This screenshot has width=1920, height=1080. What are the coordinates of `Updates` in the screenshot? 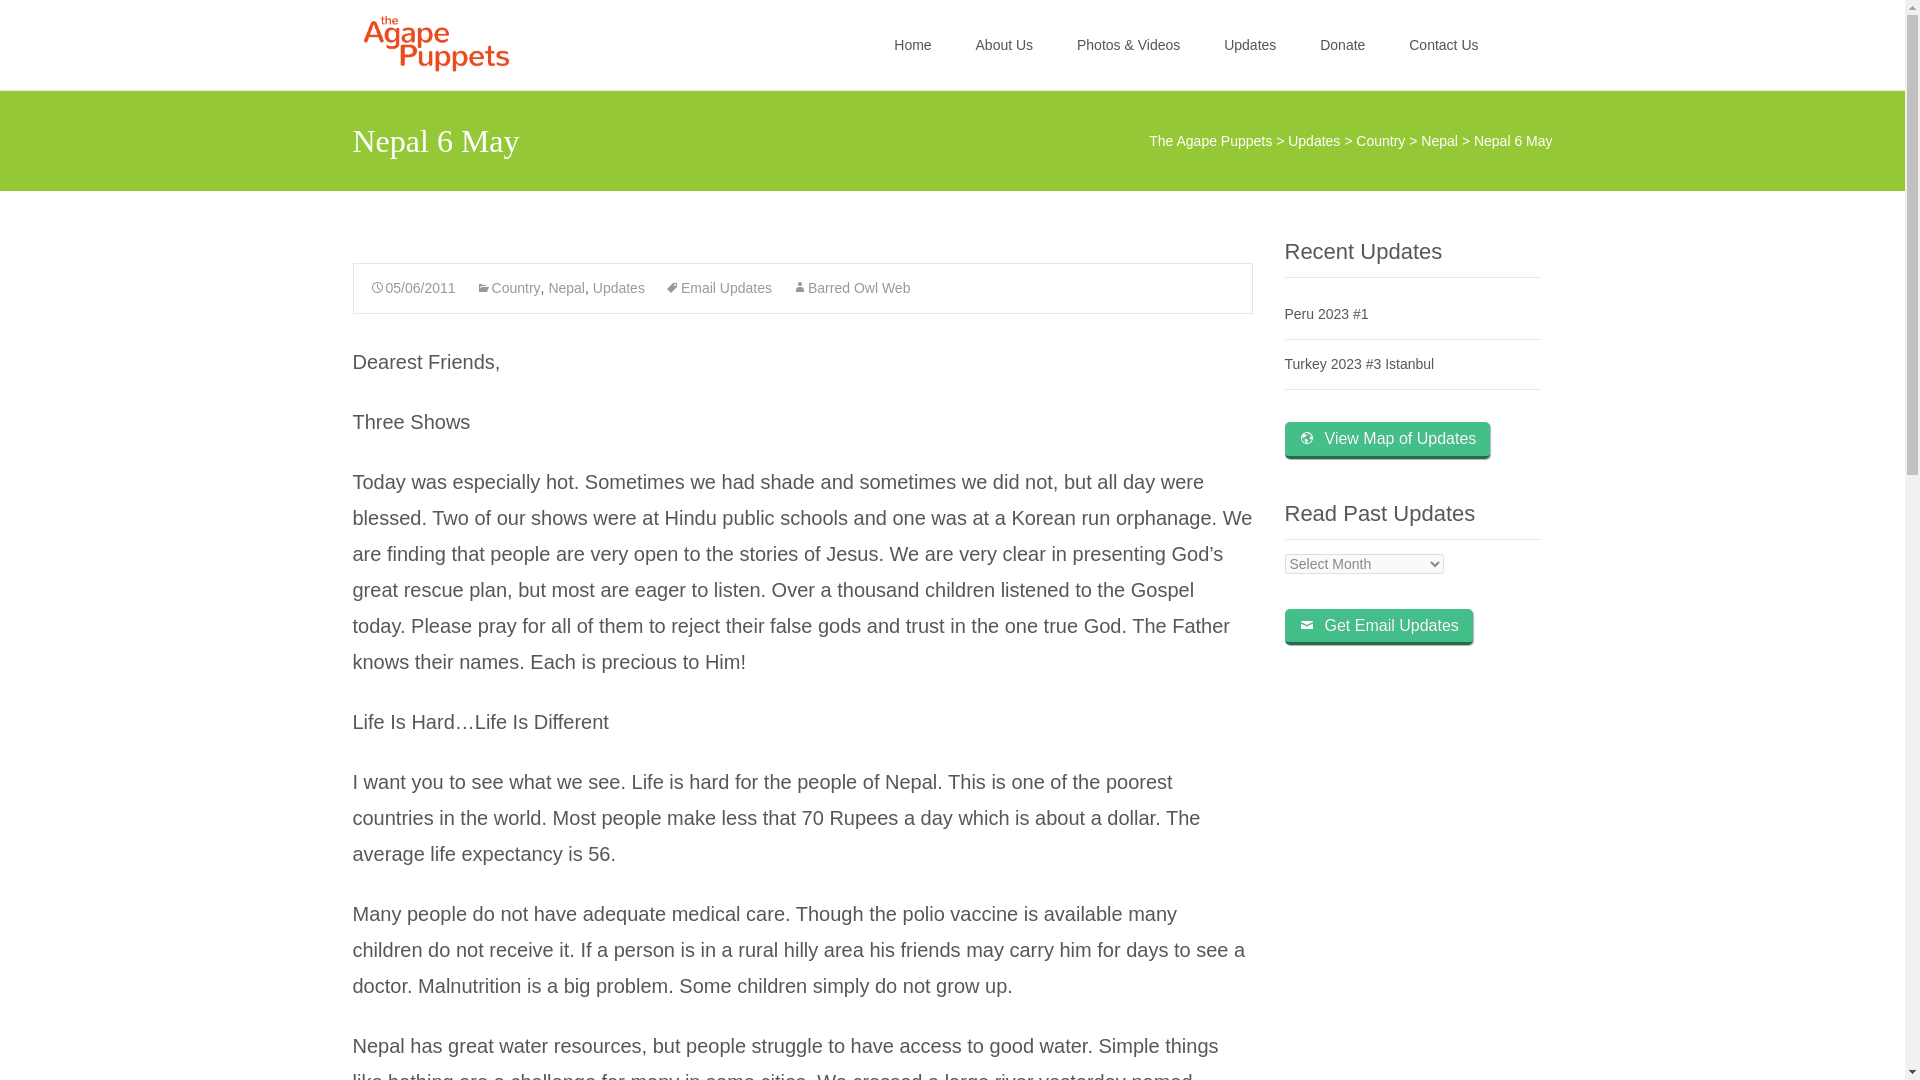 It's located at (1314, 140).